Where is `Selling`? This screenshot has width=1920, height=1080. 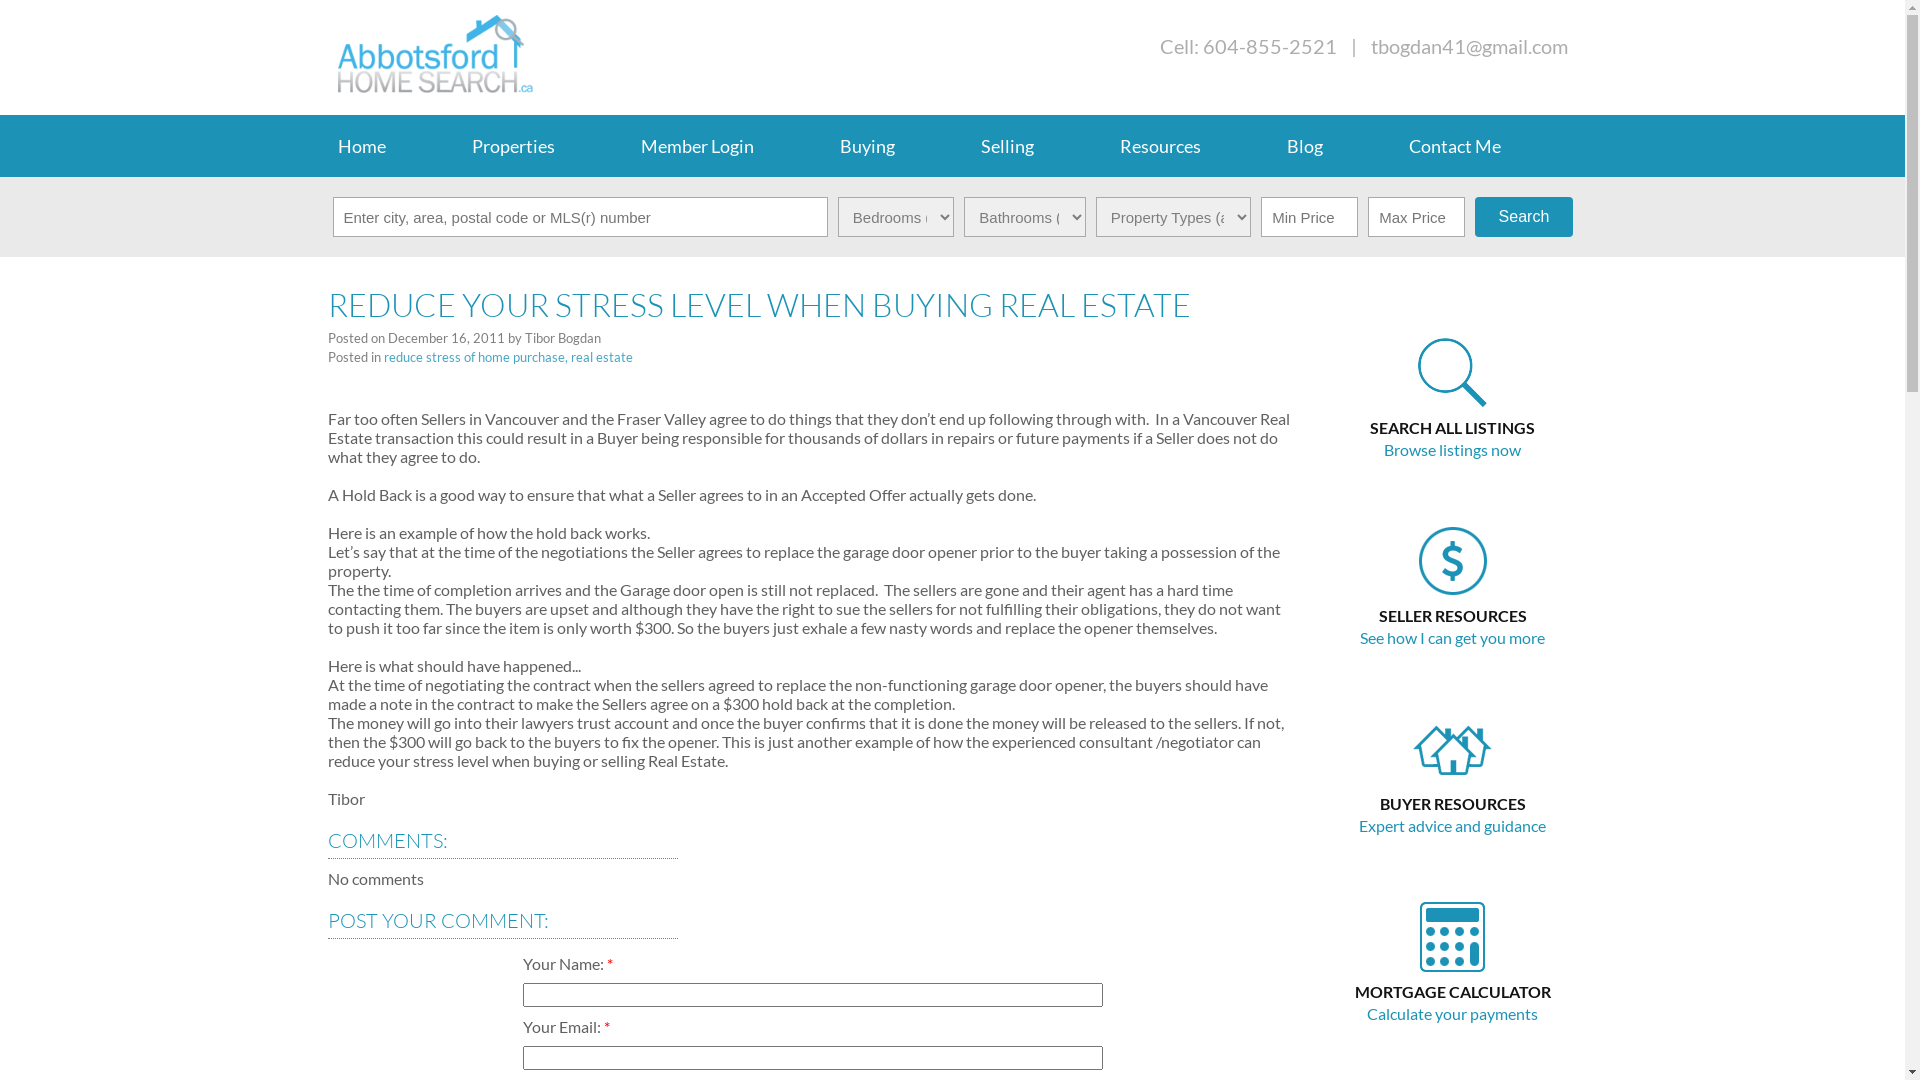 Selling is located at coordinates (1040, 146).